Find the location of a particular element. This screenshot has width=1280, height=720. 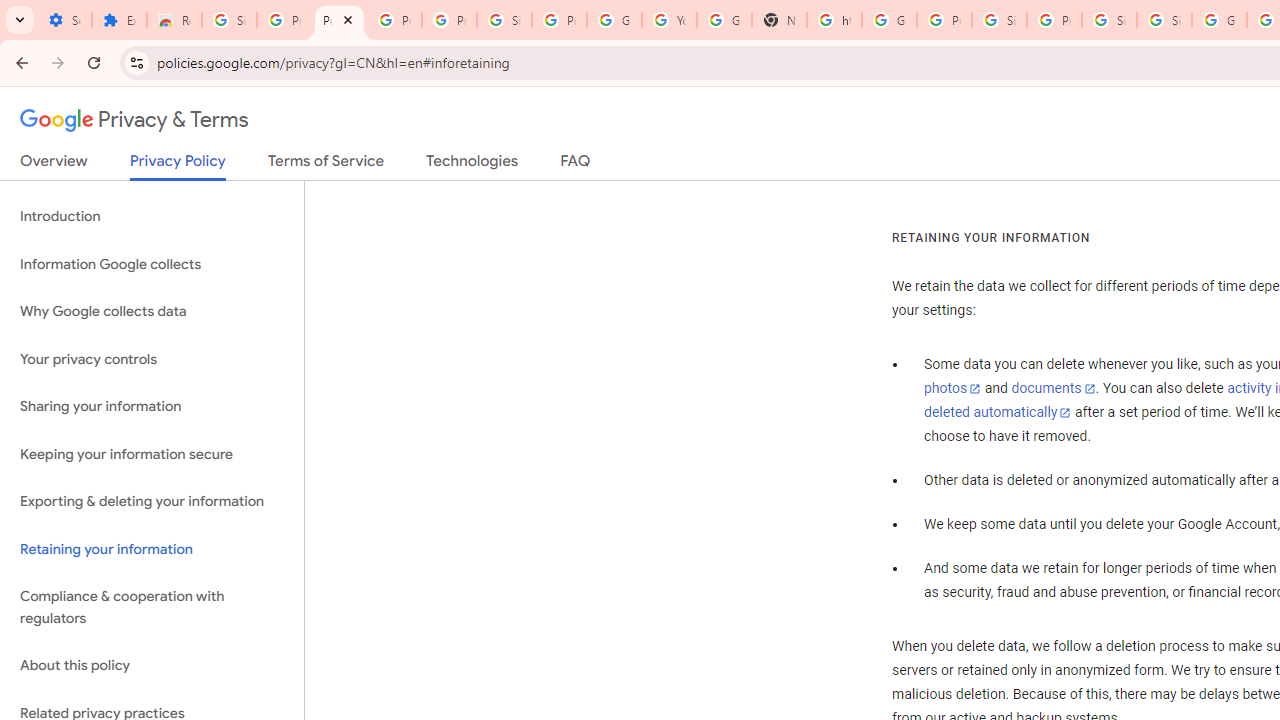

Sign in - Google Accounts is located at coordinates (1164, 20).